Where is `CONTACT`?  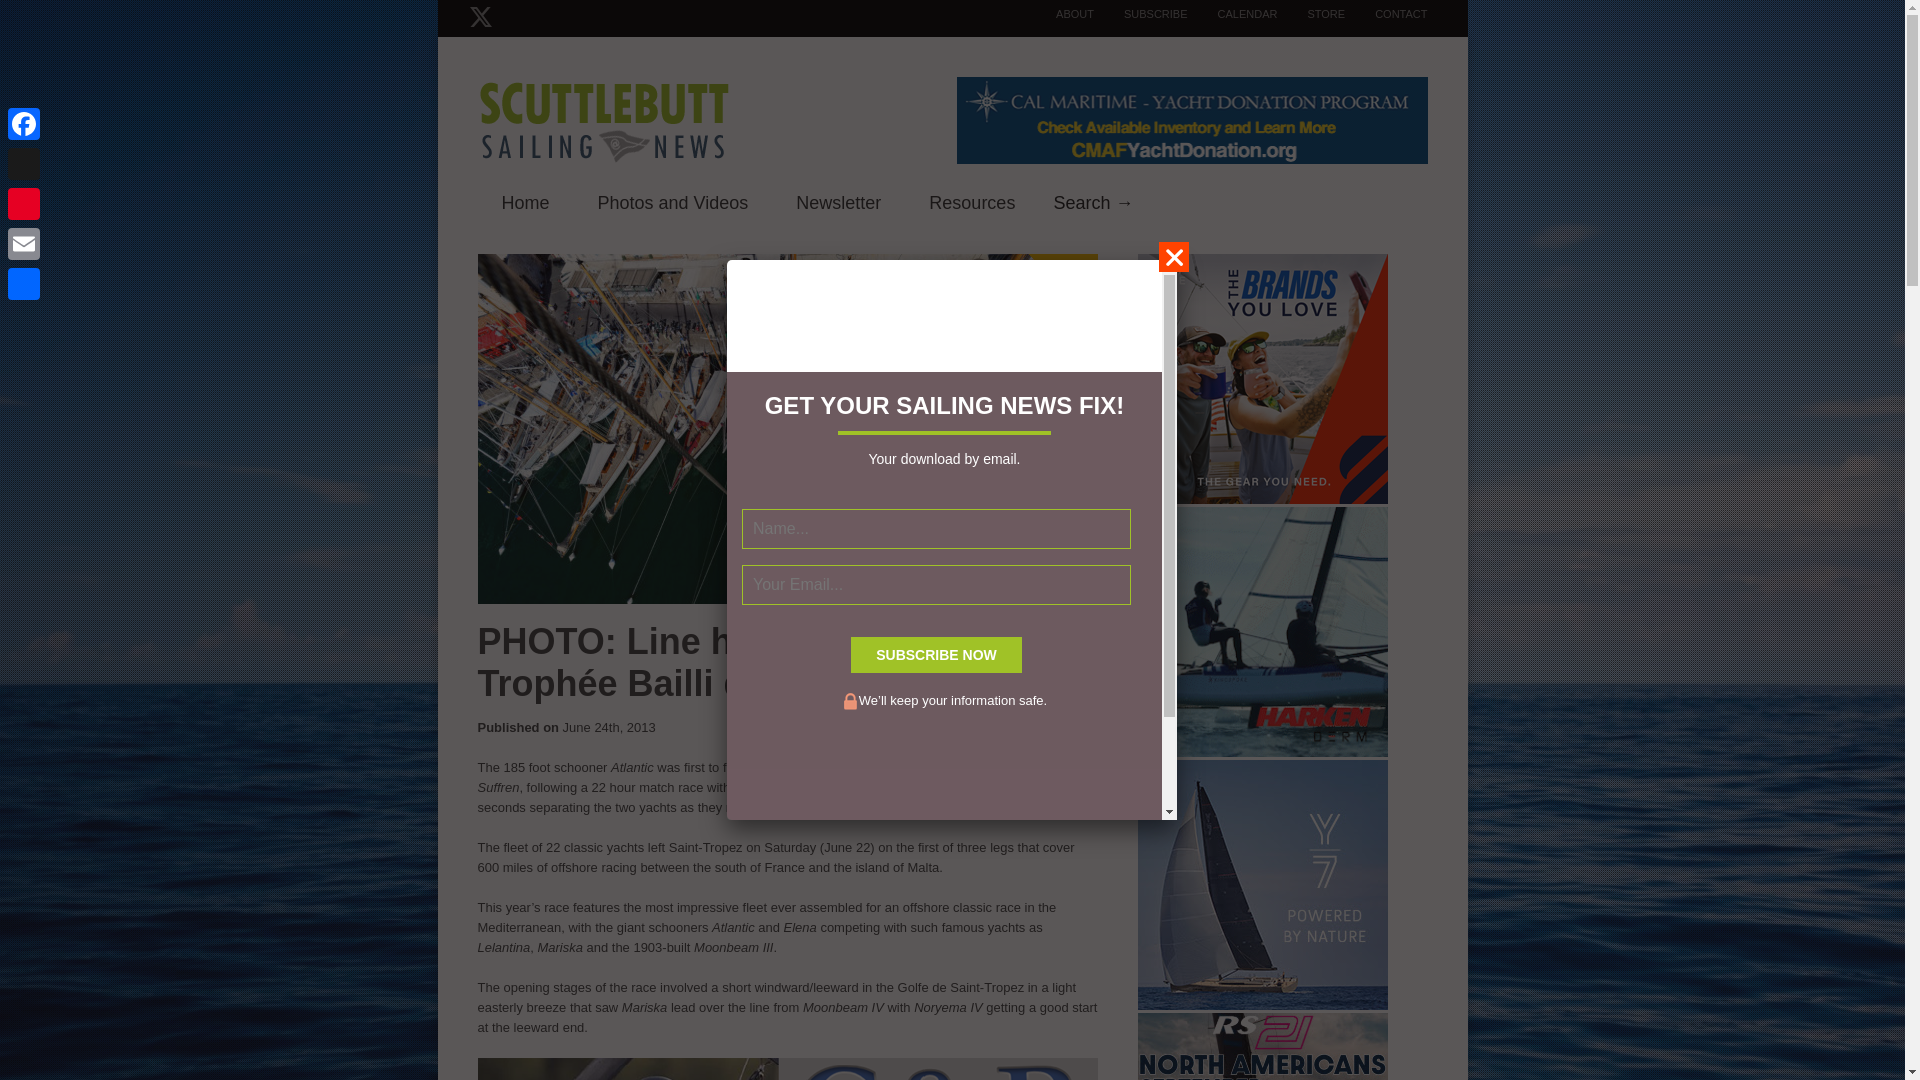 CONTACT is located at coordinates (1386, 14).